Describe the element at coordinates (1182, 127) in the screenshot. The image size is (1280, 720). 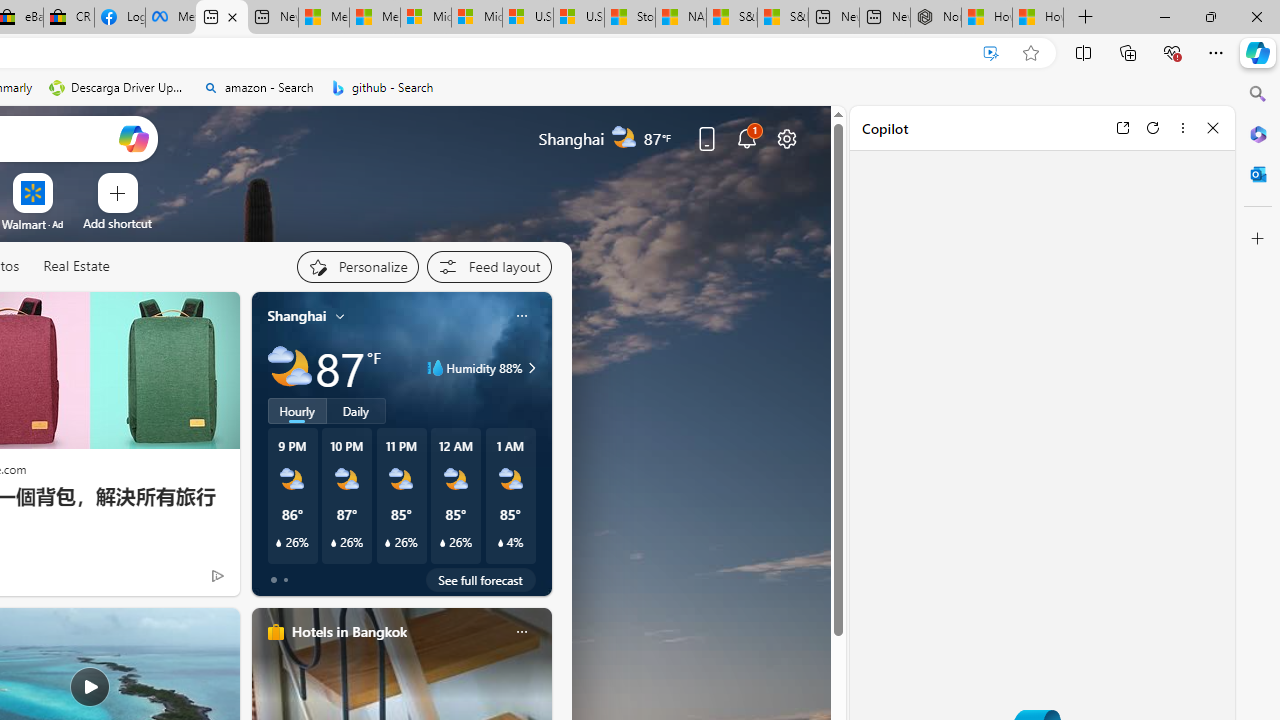
I see `More options` at that location.